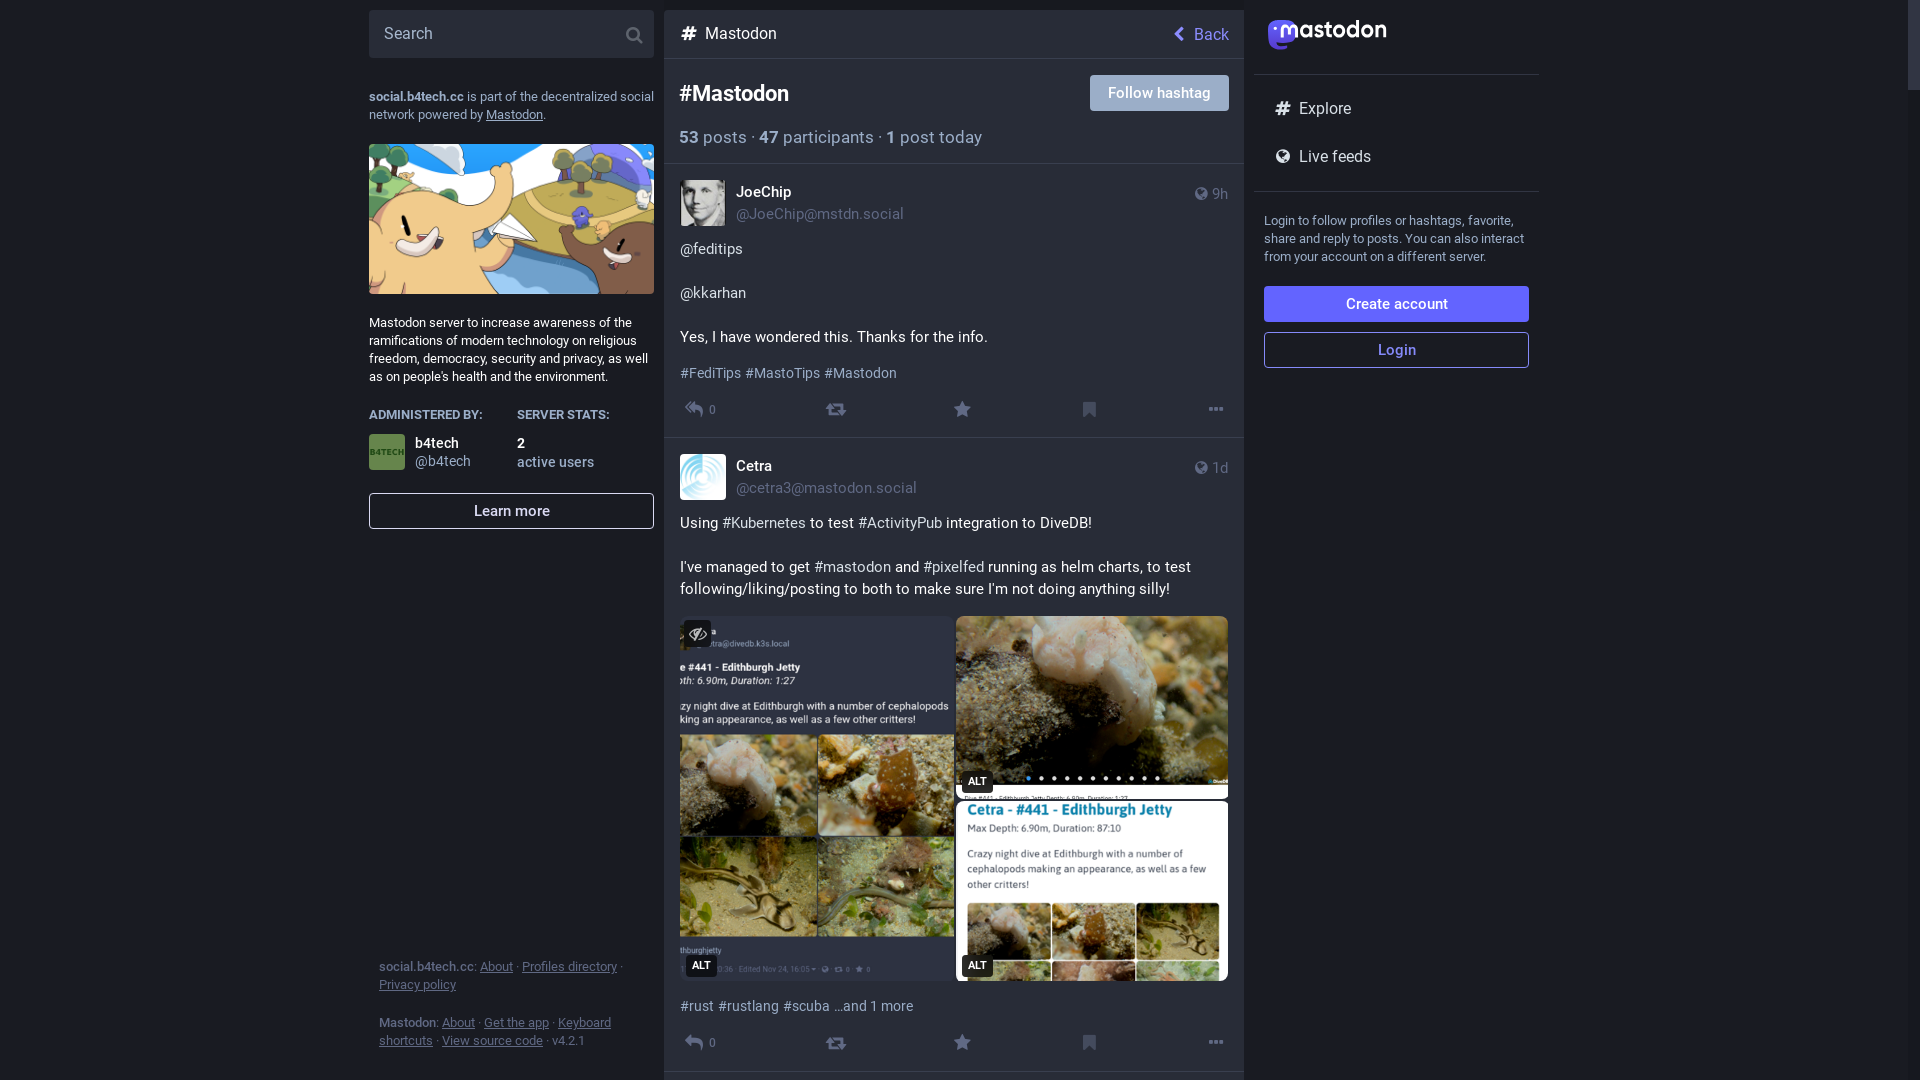 Image resolution: width=1920 pixels, height=1080 pixels. What do you see at coordinates (1210, 477) in the screenshot?
I see `1d` at bounding box center [1210, 477].